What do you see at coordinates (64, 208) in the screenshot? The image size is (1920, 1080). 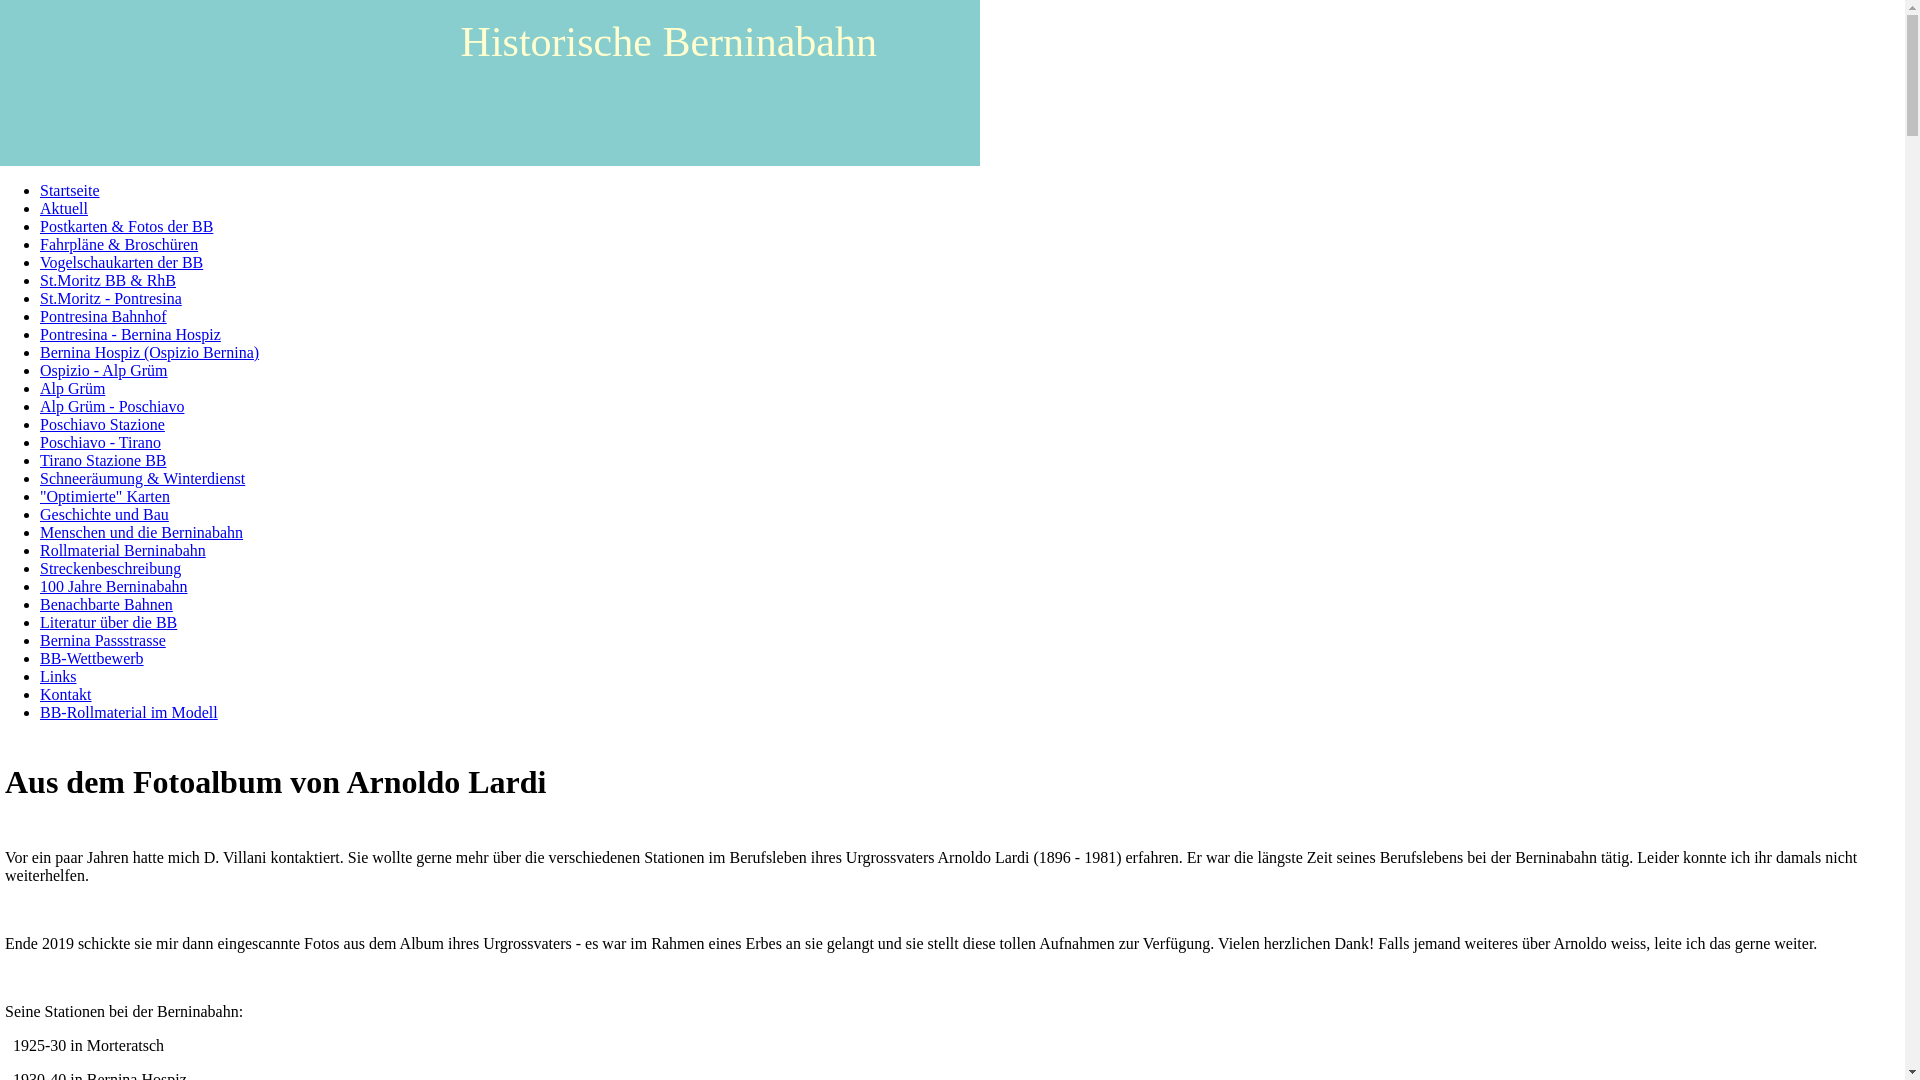 I see `Aktuell` at bounding box center [64, 208].